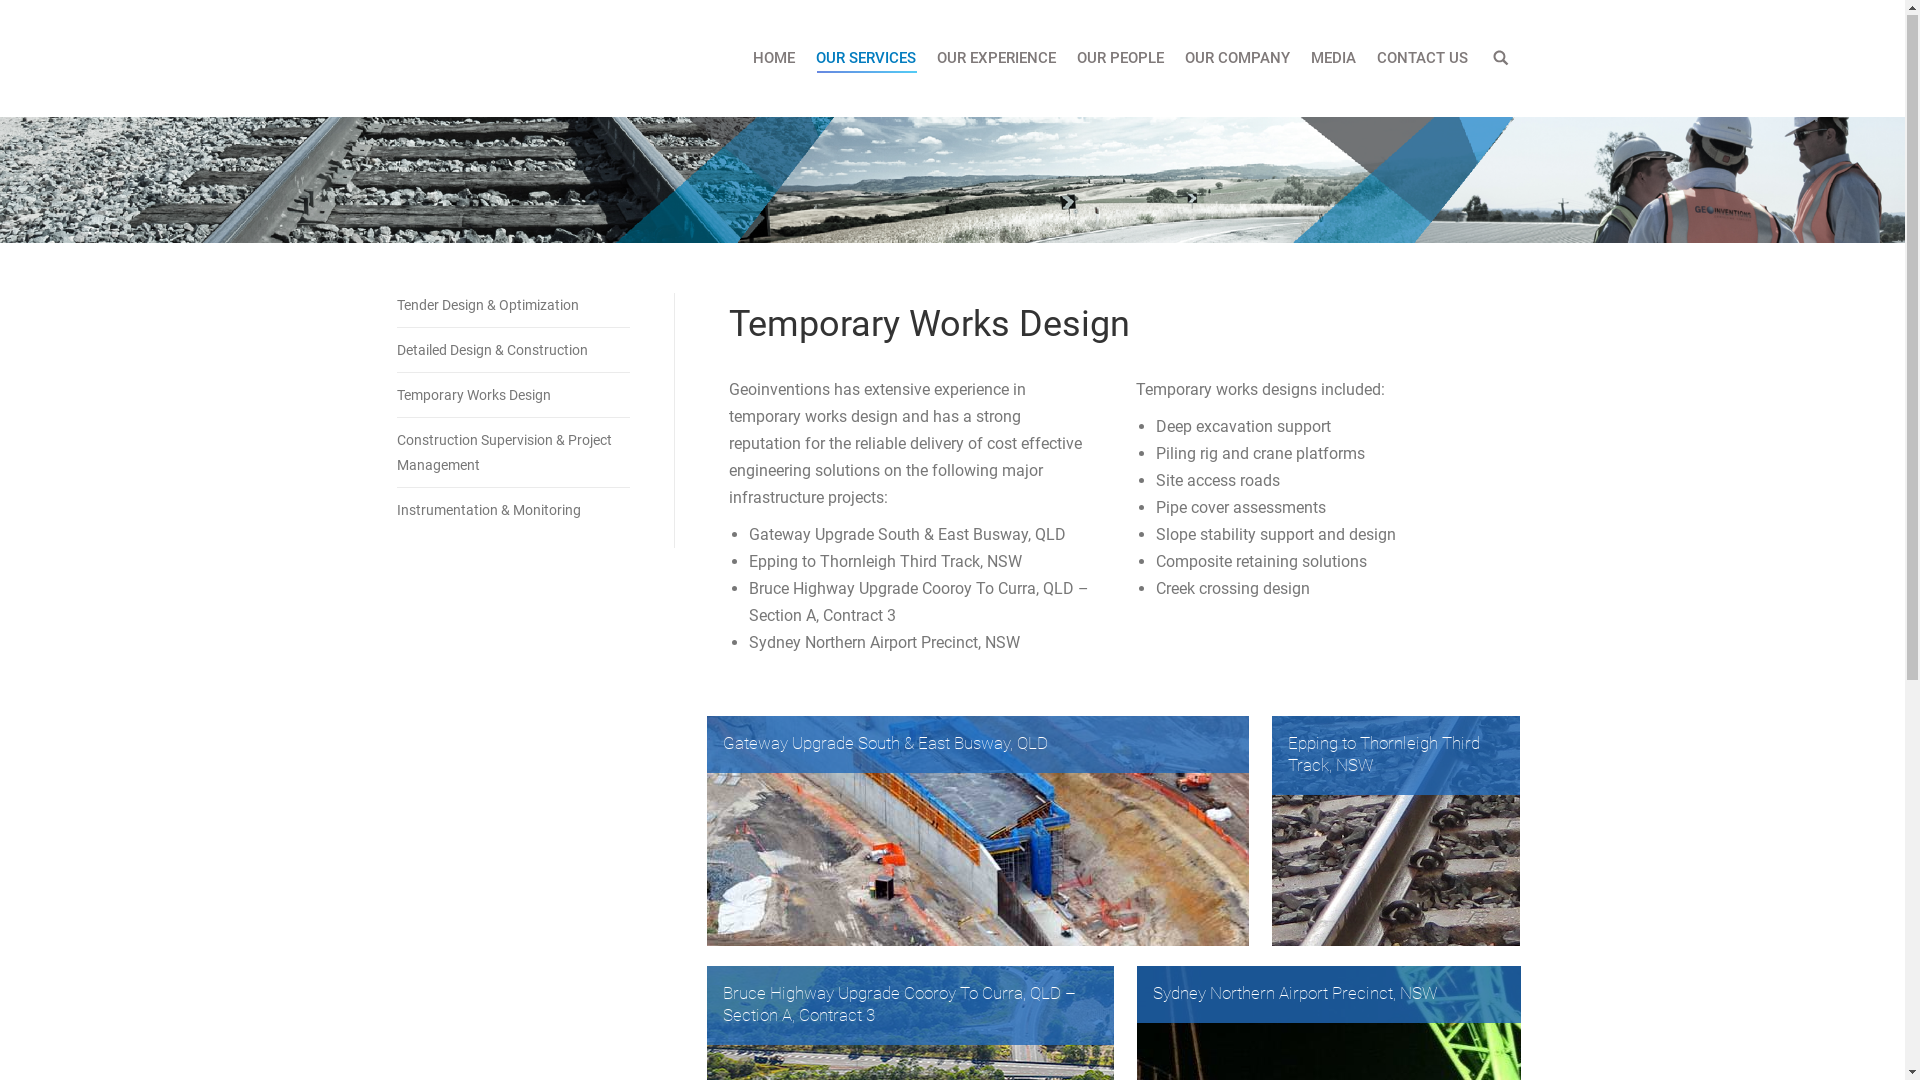 The height and width of the screenshot is (1080, 1920). I want to click on HOME, so click(774, 60).